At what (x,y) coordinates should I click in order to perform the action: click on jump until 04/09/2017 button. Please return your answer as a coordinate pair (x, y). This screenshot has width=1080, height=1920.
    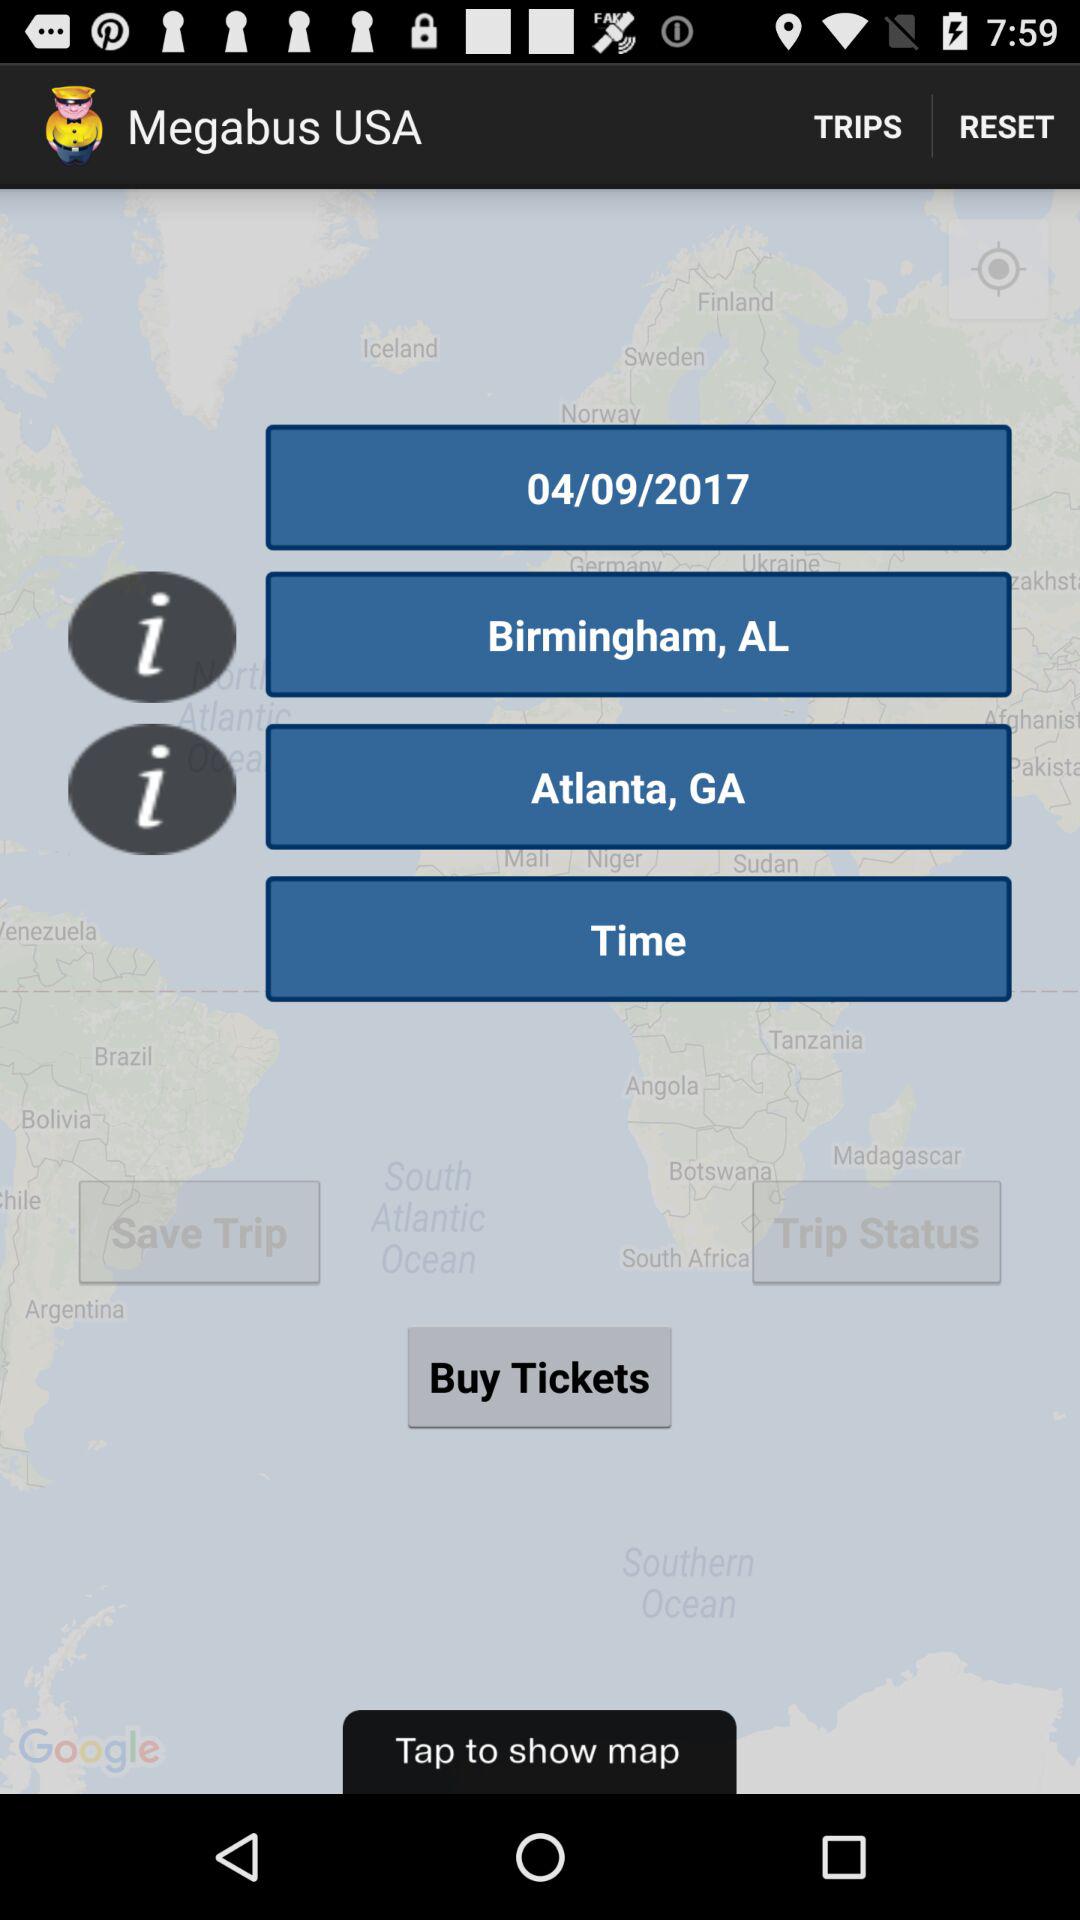
    Looking at the image, I should click on (638, 487).